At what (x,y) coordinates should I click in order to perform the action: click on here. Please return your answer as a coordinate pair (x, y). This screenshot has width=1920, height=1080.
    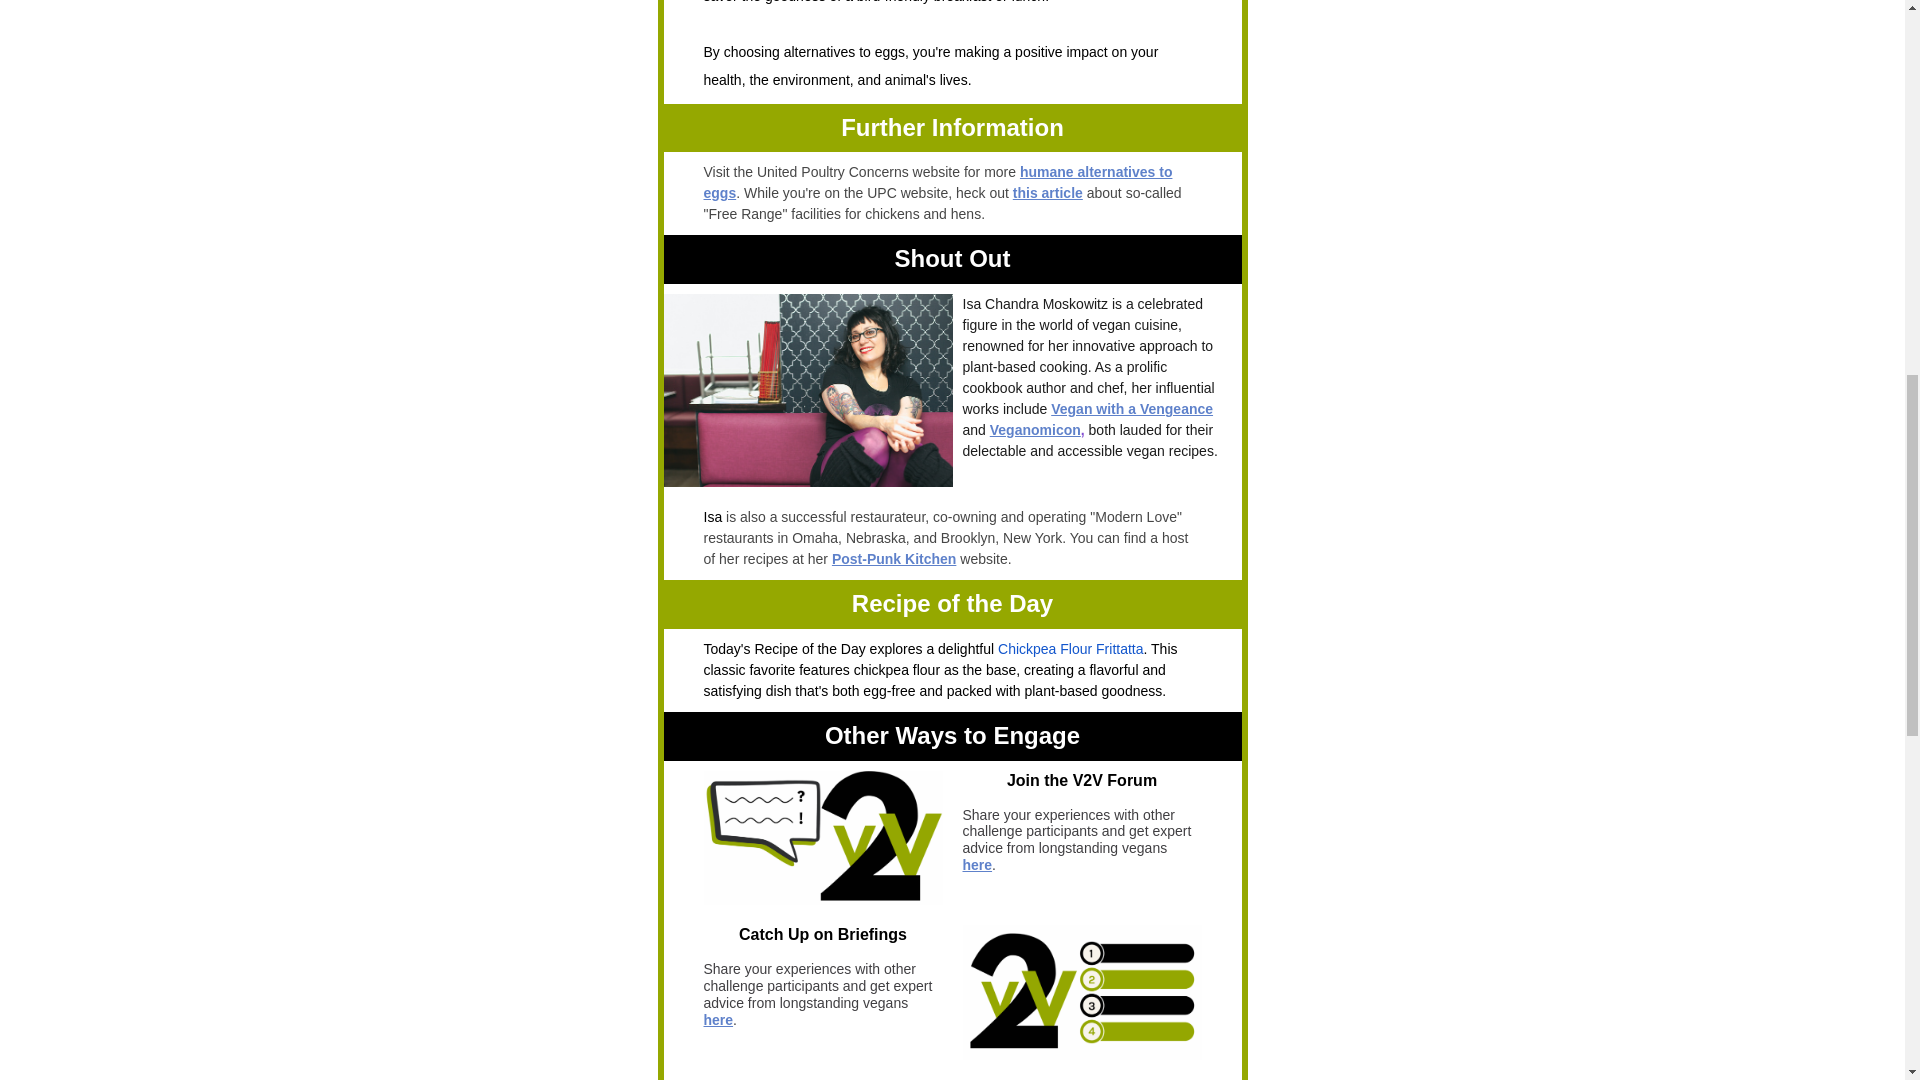
    Looking at the image, I should click on (718, 1020).